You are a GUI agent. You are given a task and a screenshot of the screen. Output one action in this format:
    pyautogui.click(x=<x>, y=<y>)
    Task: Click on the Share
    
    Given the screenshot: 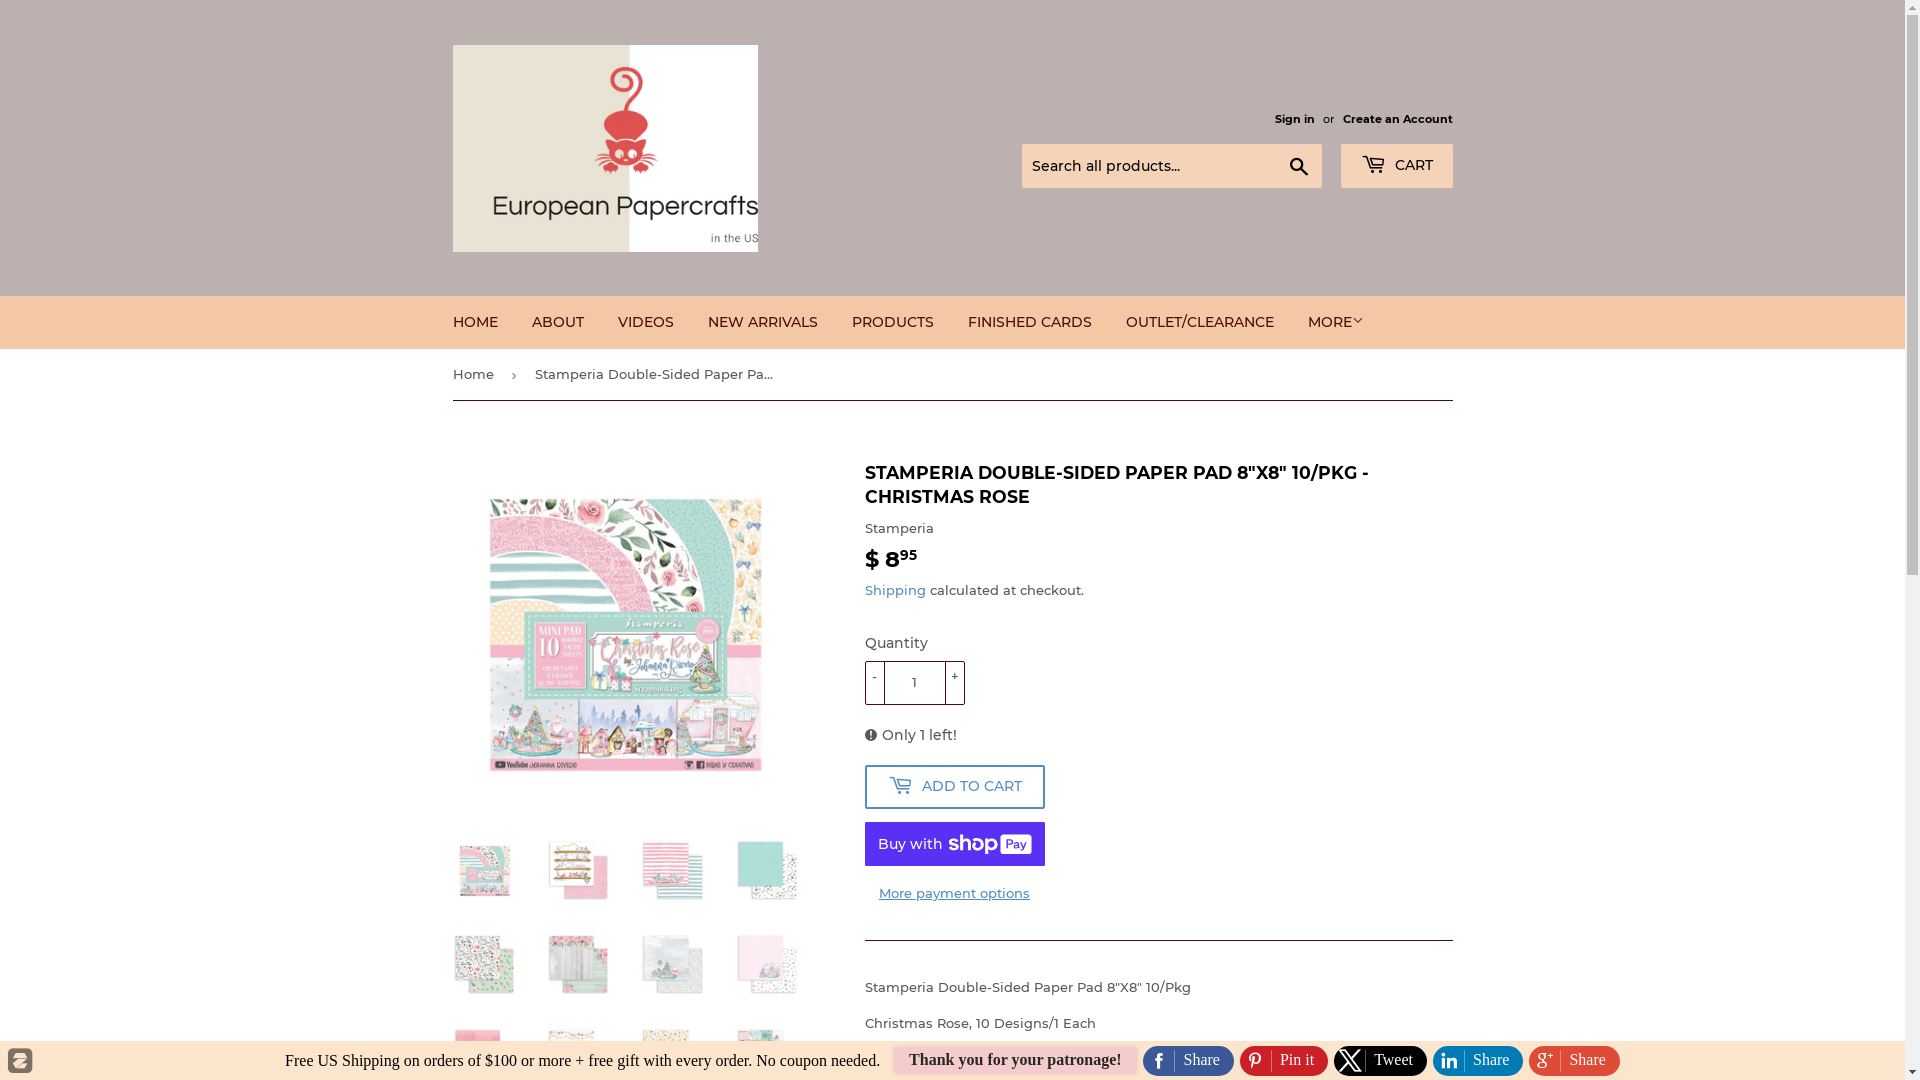 What is the action you would take?
    pyautogui.click(x=1478, y=1061)
    